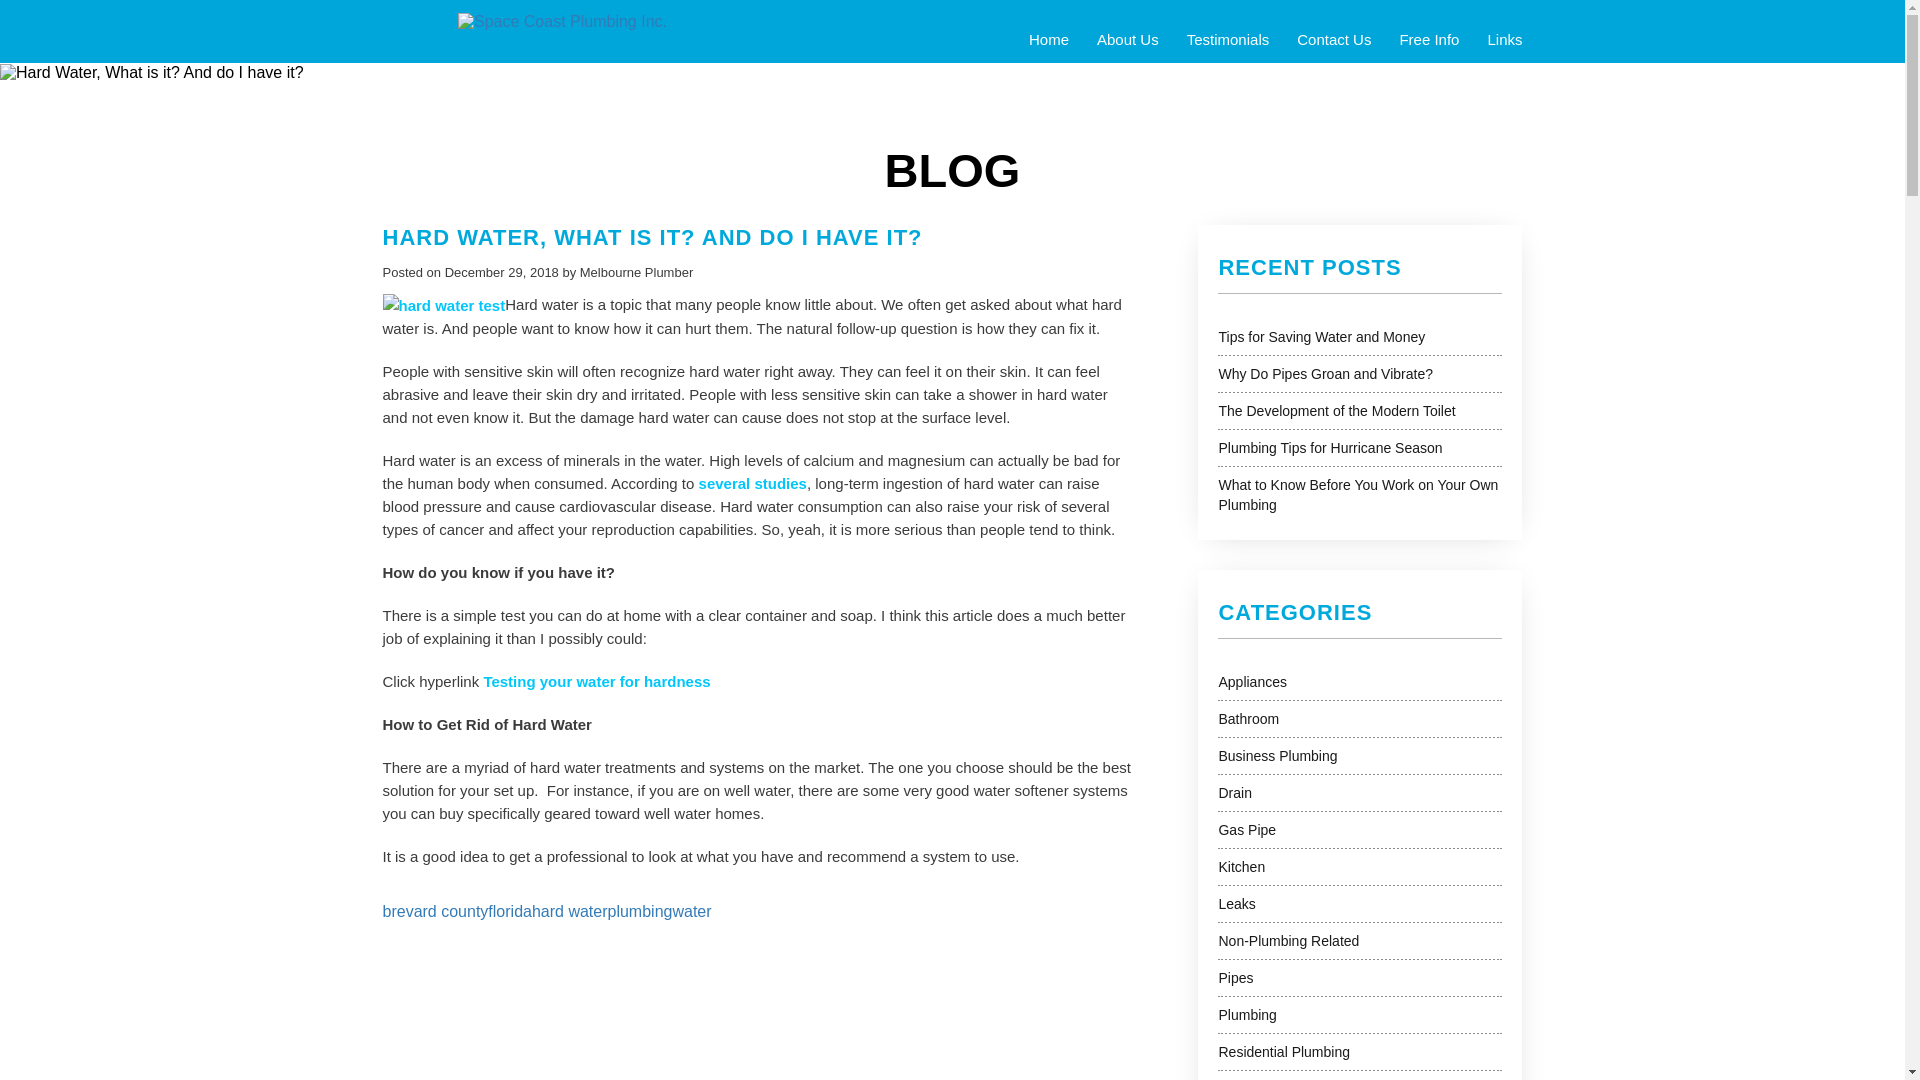  What do you see at coordinates (509, 911) in the screenshot?
I see `florida` at bounding box center [509, 911].